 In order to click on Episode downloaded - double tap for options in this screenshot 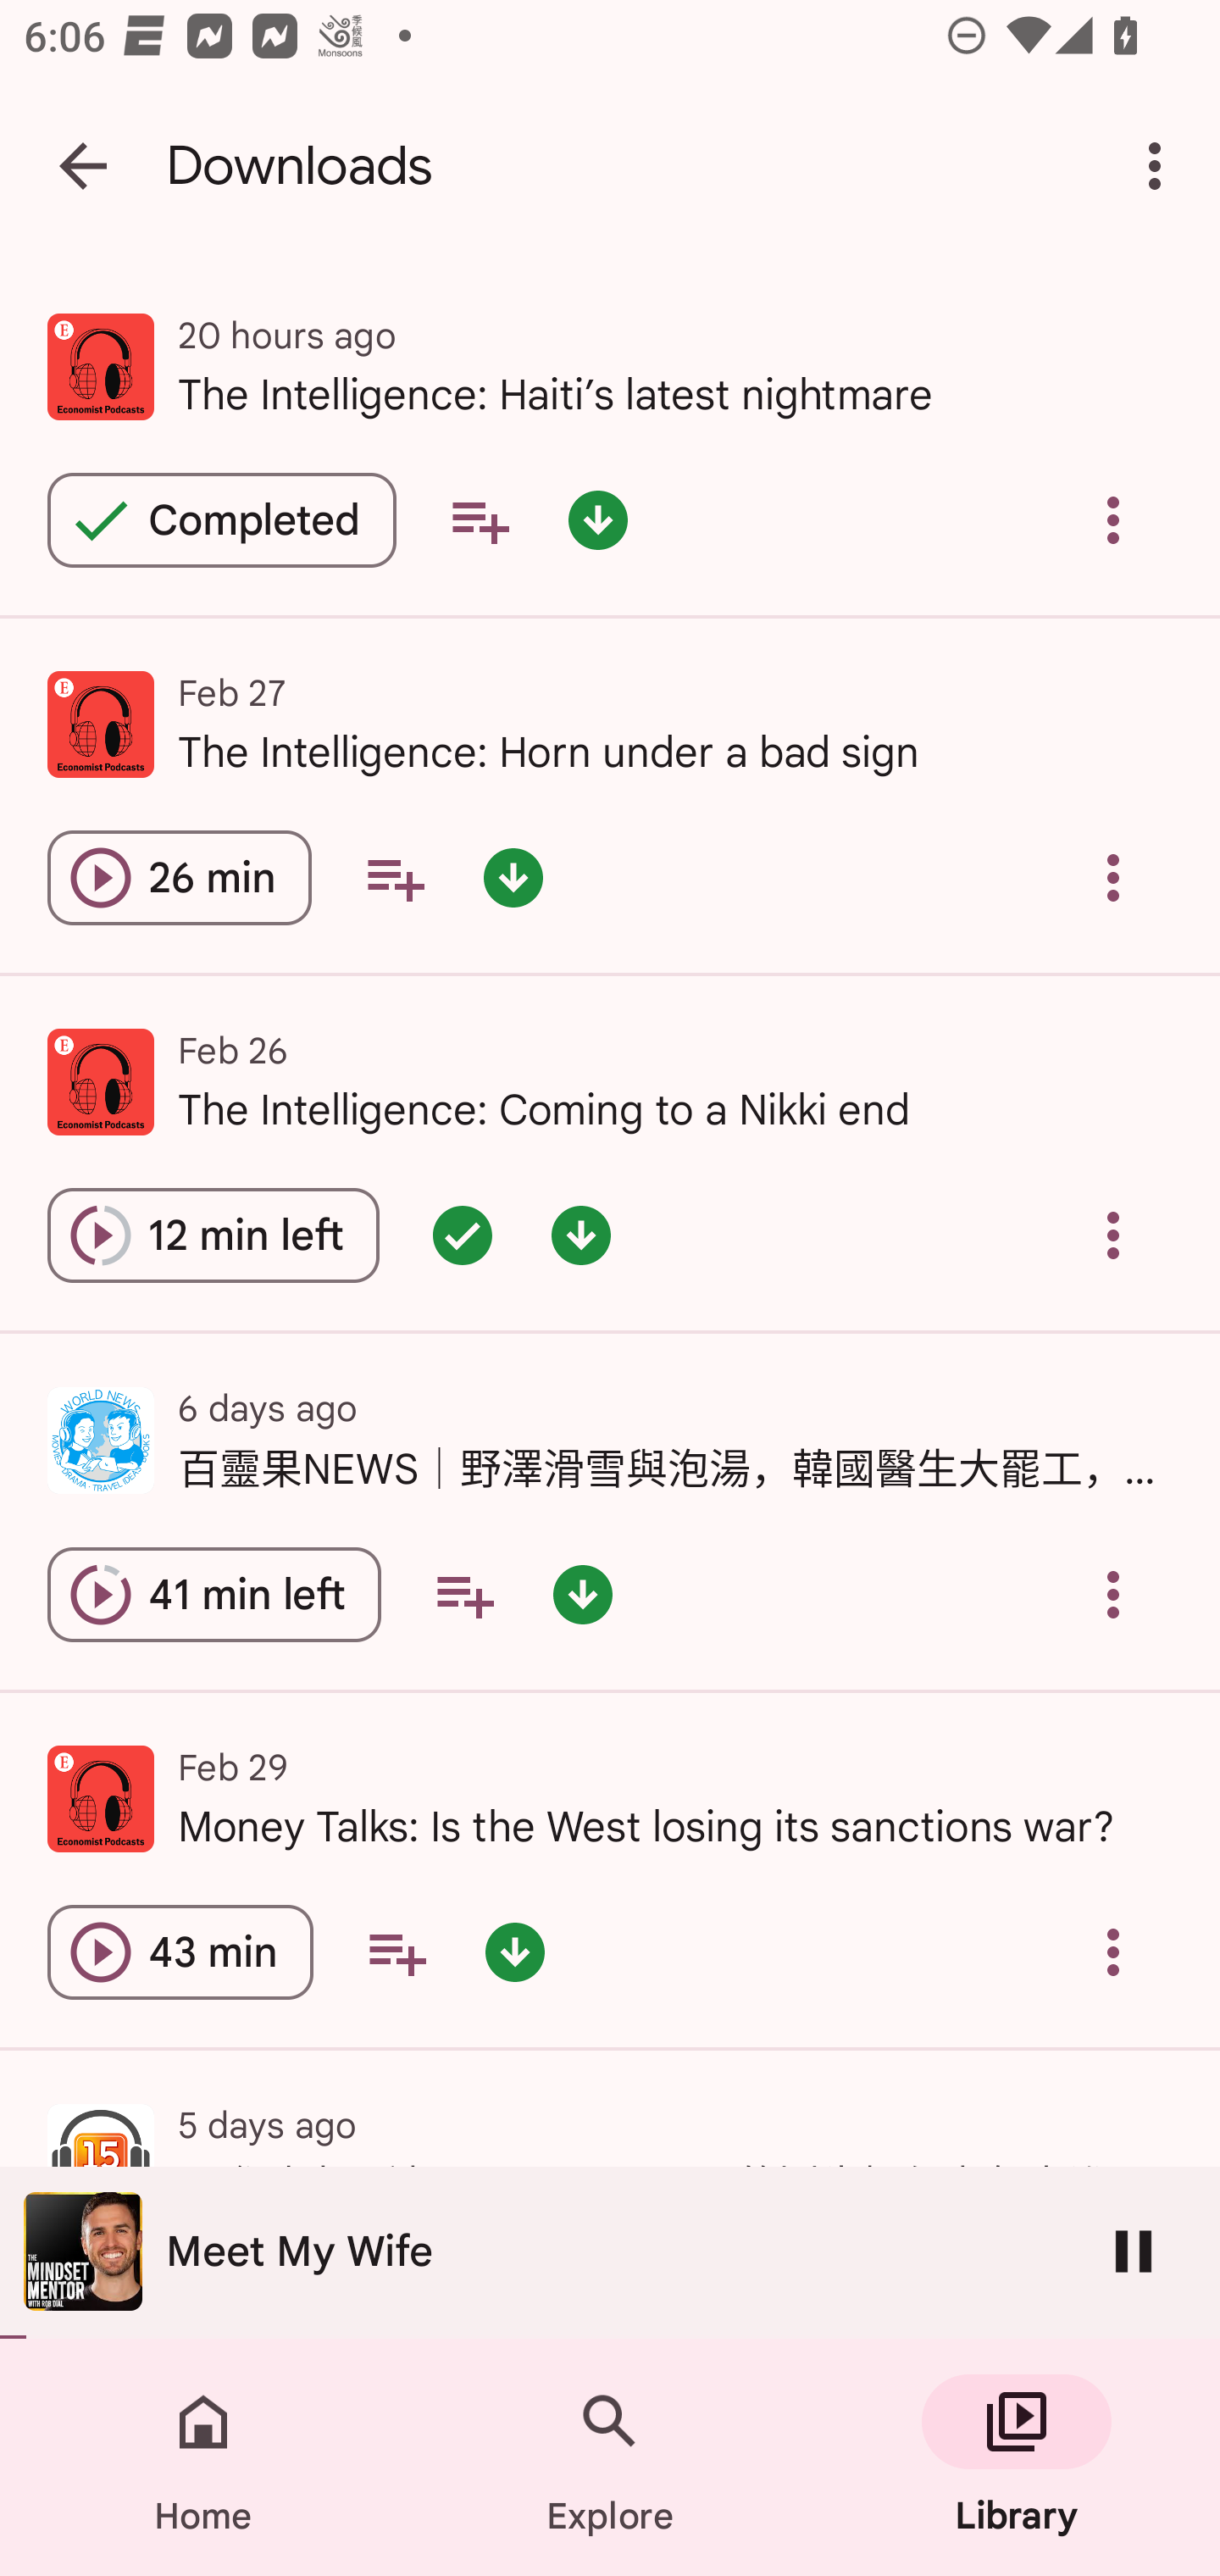, I will do `click(581, 1235)`.